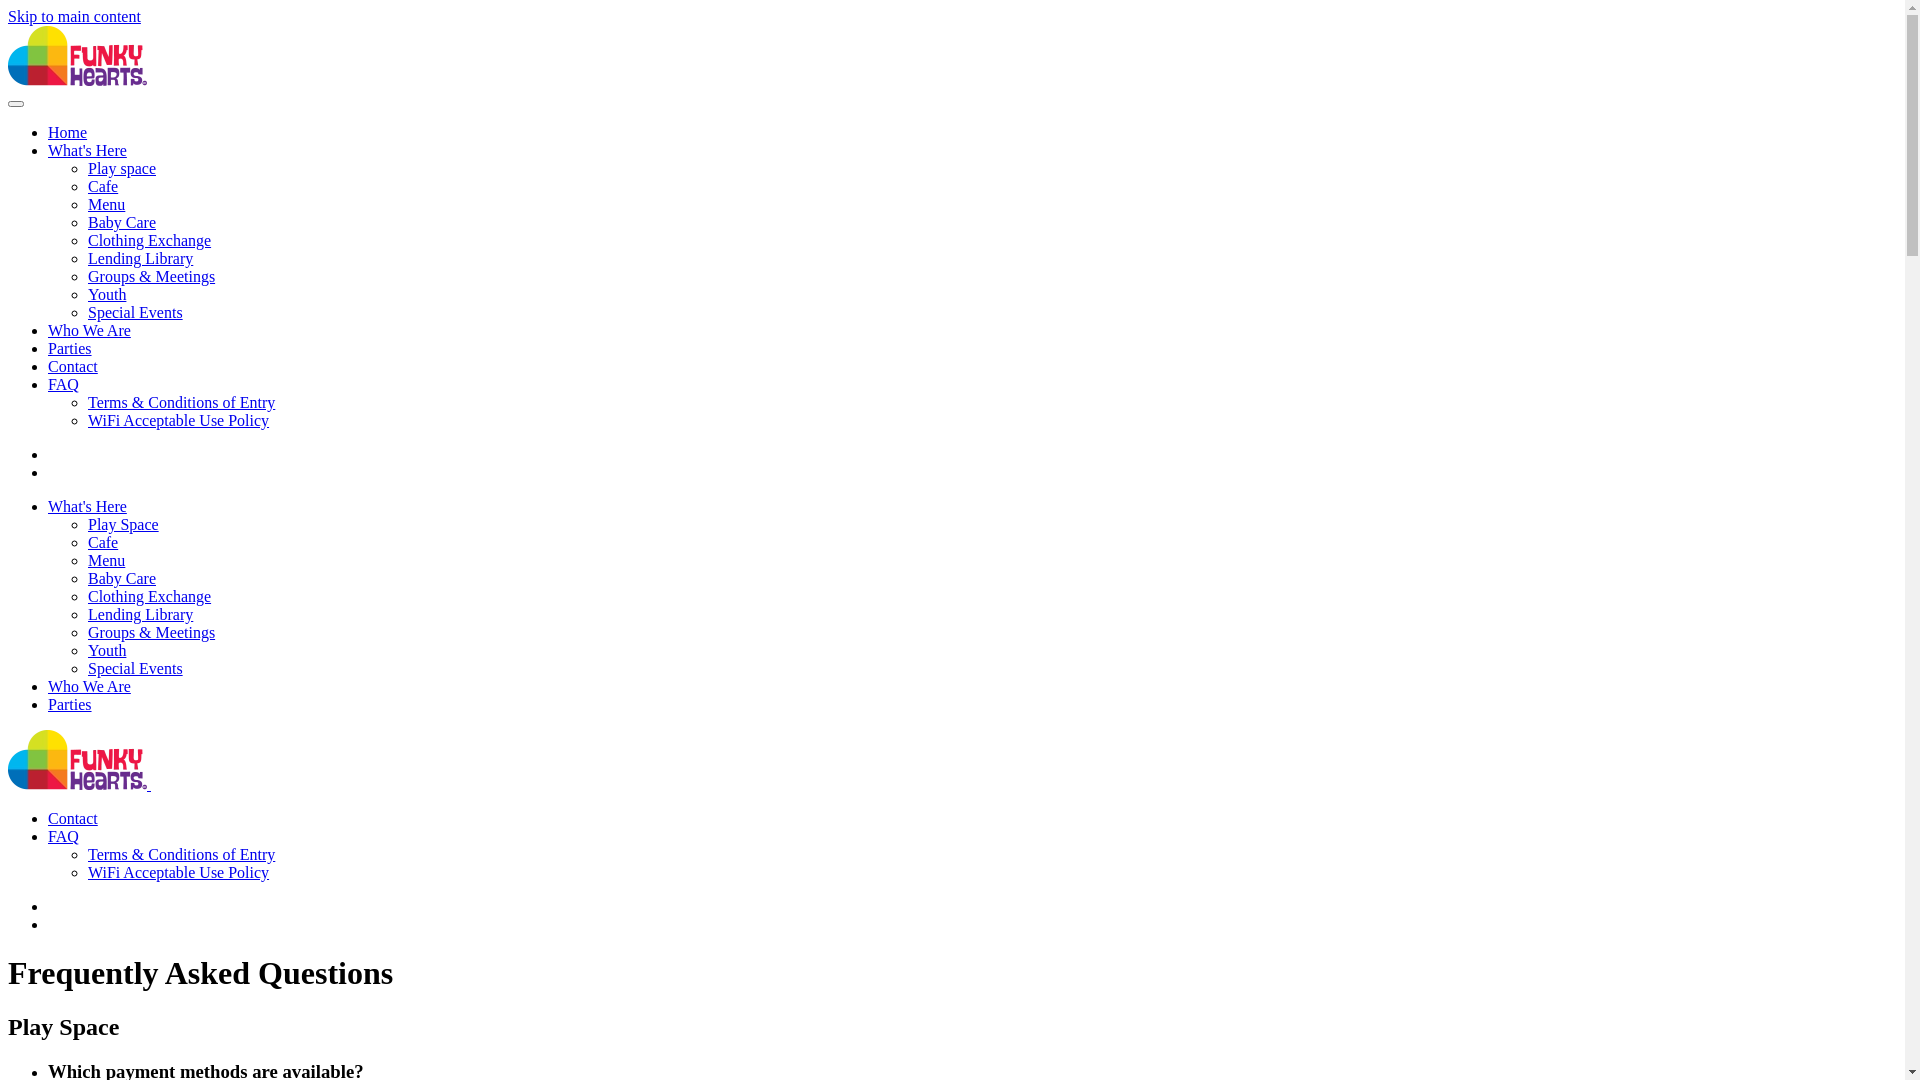 The width and height of the screenshot is (1920, 1080). Describe the element at coordinates (178, 420) in the screenshot. I see `WiFi Acceptable Use Policy` at that location.